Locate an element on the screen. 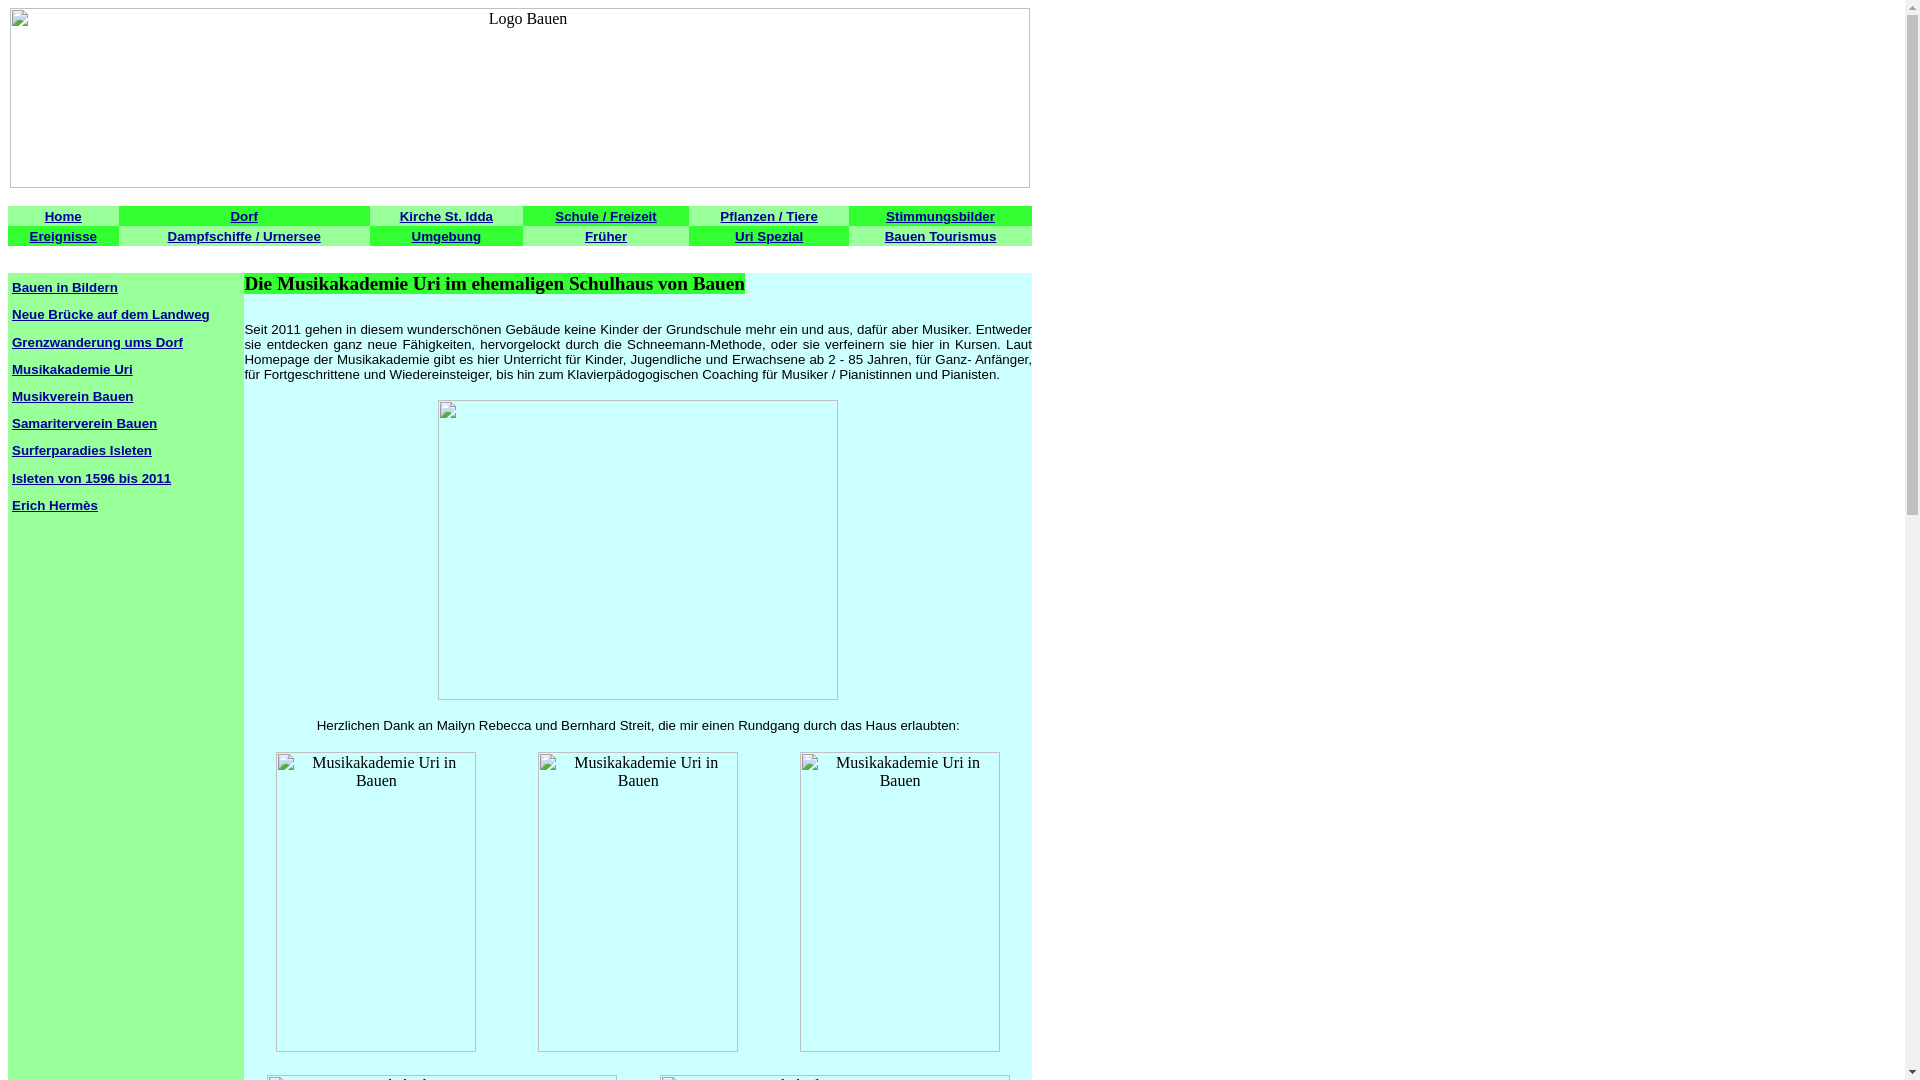  Musikakademie Uri is located at coordinates (72, 370).